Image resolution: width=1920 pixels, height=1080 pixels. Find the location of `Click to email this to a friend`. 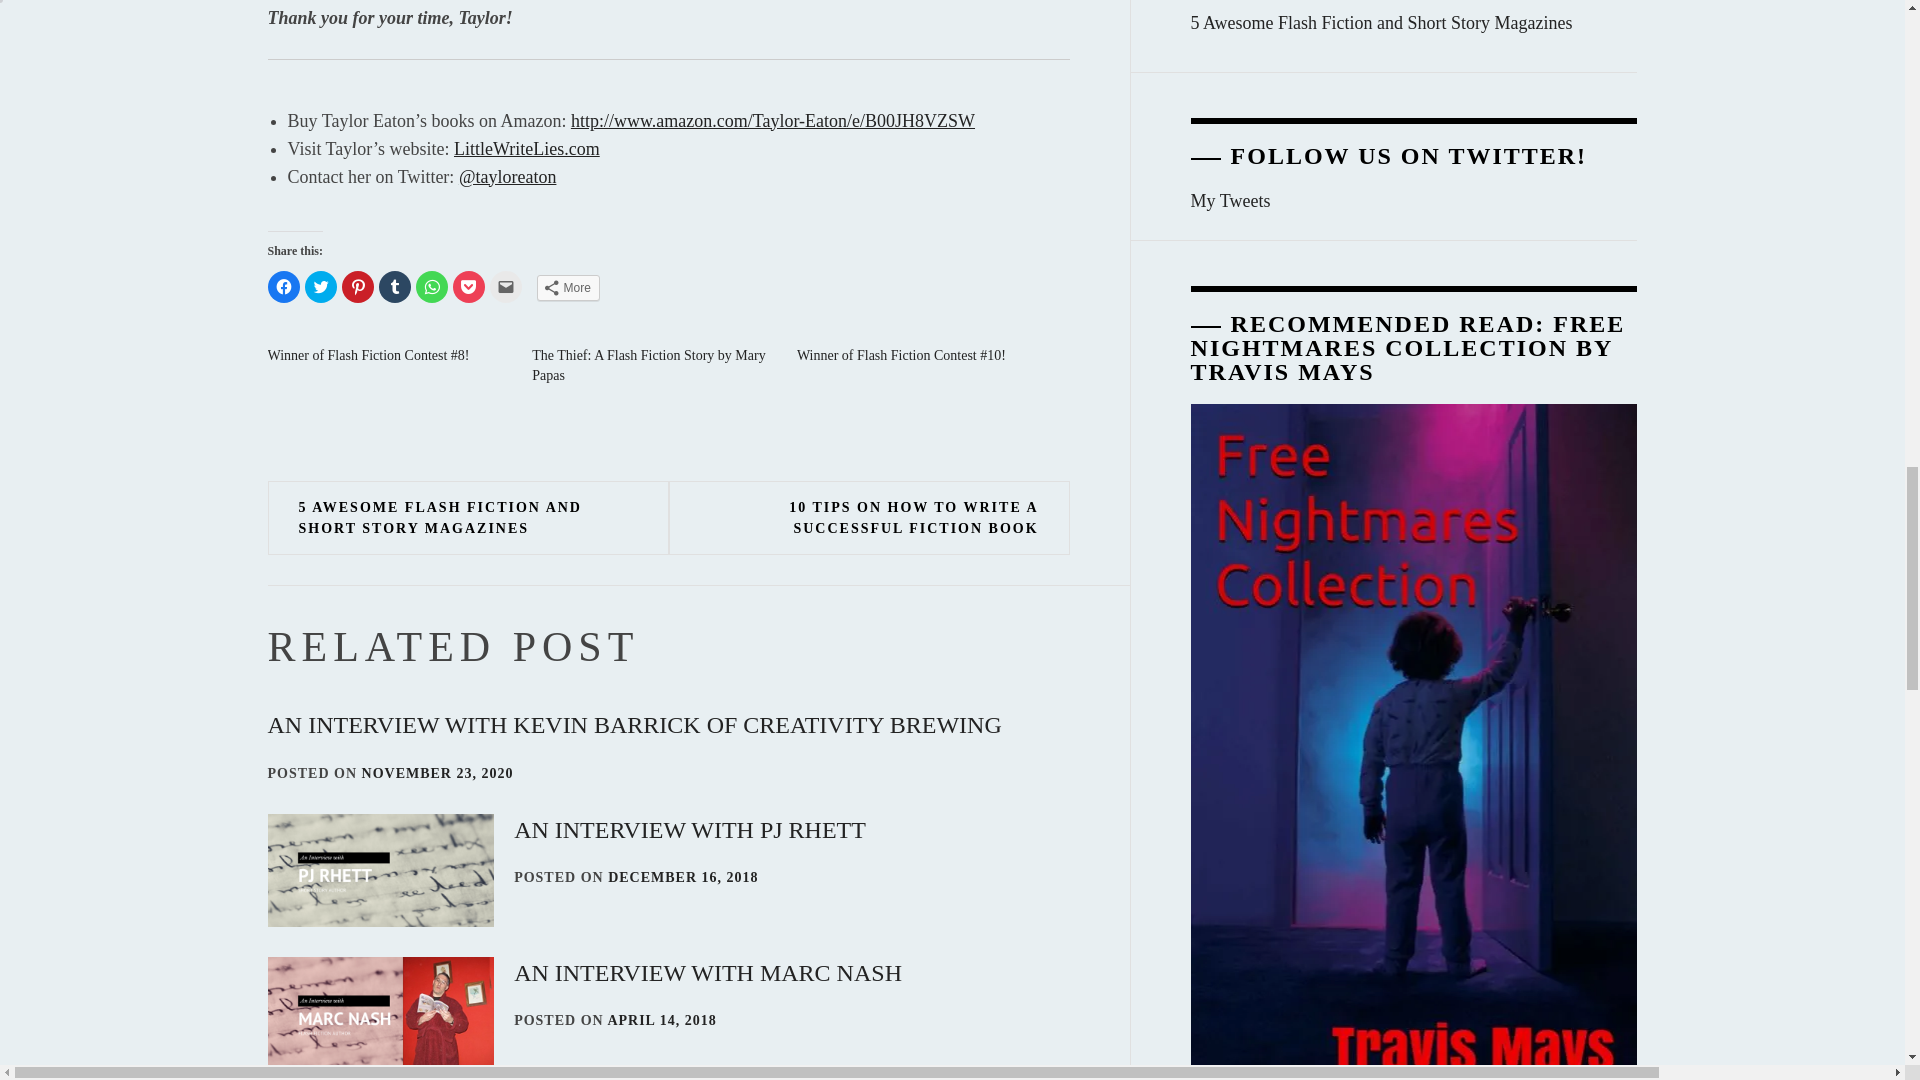

Click to email this to a friend is located at coordinates (506, 287).